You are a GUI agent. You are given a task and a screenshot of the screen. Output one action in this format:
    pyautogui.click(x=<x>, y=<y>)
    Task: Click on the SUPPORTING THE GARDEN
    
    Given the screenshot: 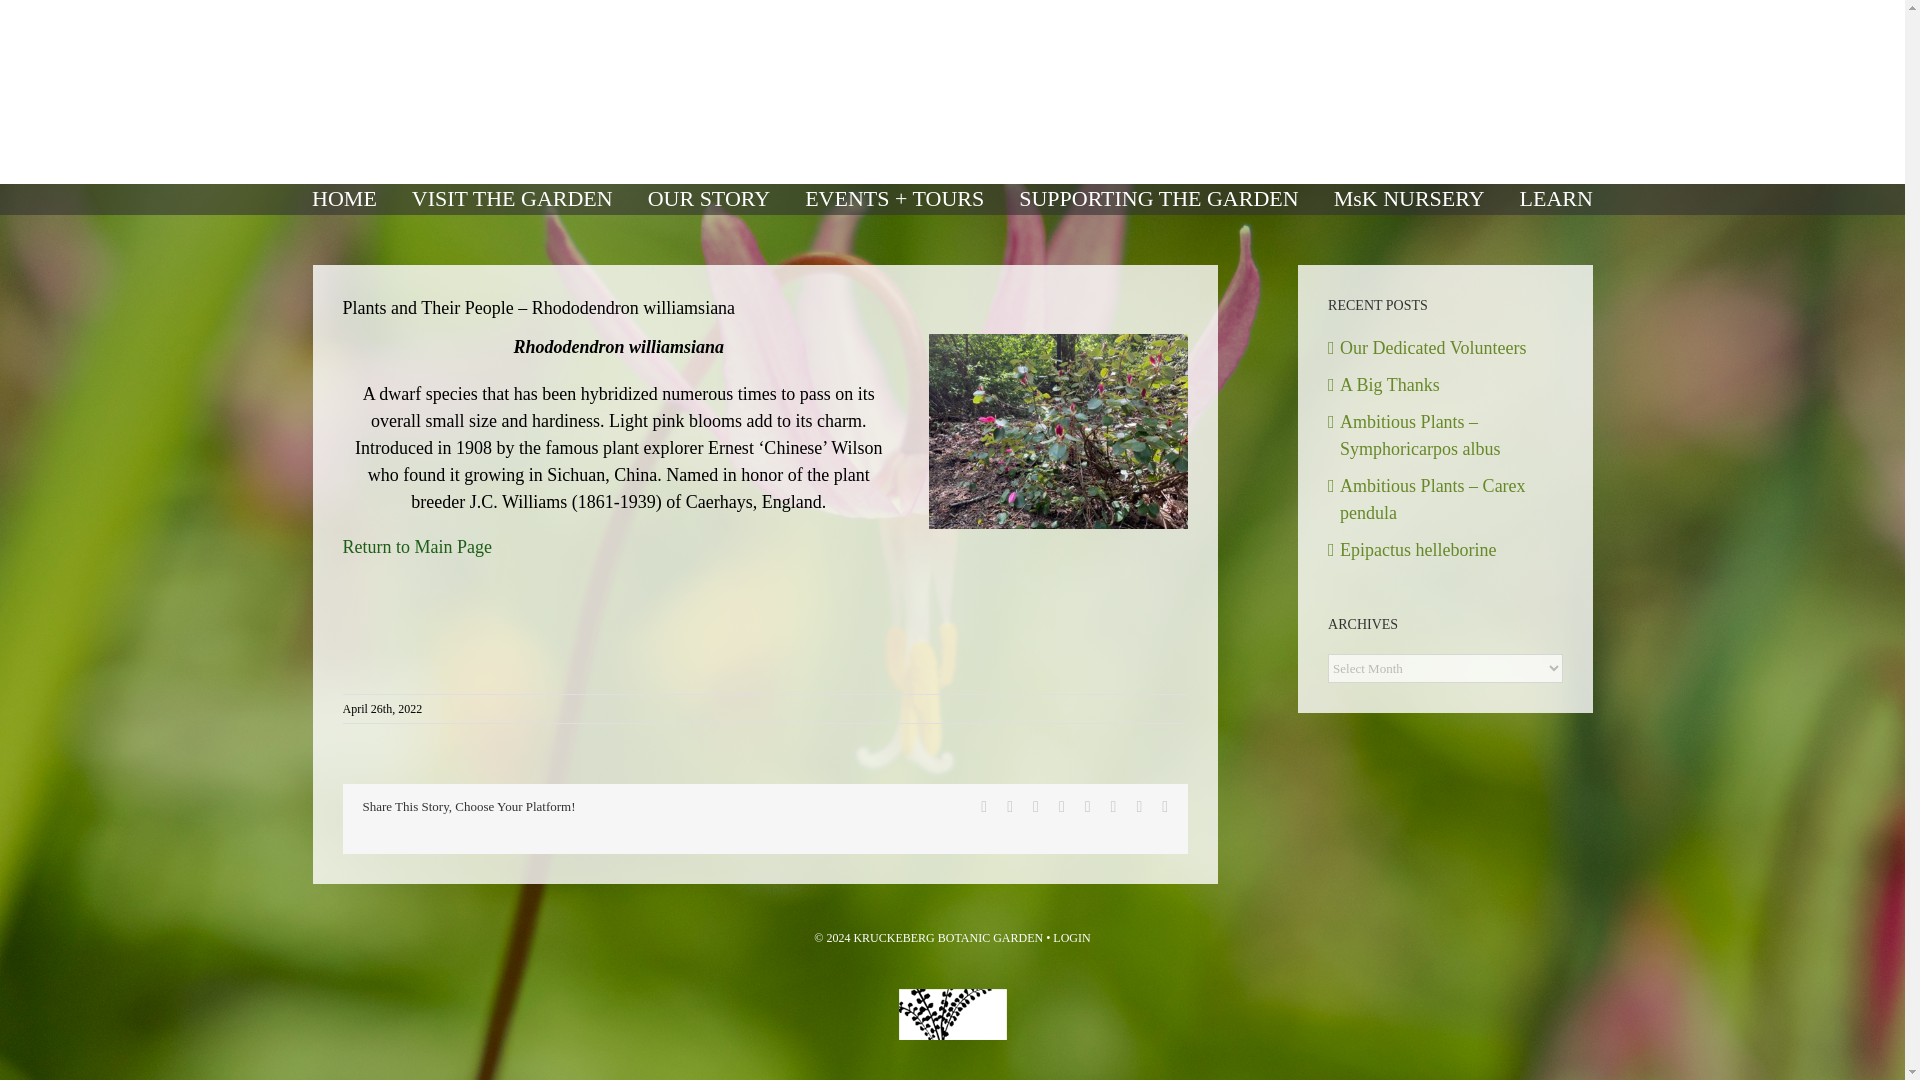 What is the action you would take?
    pyautogui.click(x=1158, y=198)
    